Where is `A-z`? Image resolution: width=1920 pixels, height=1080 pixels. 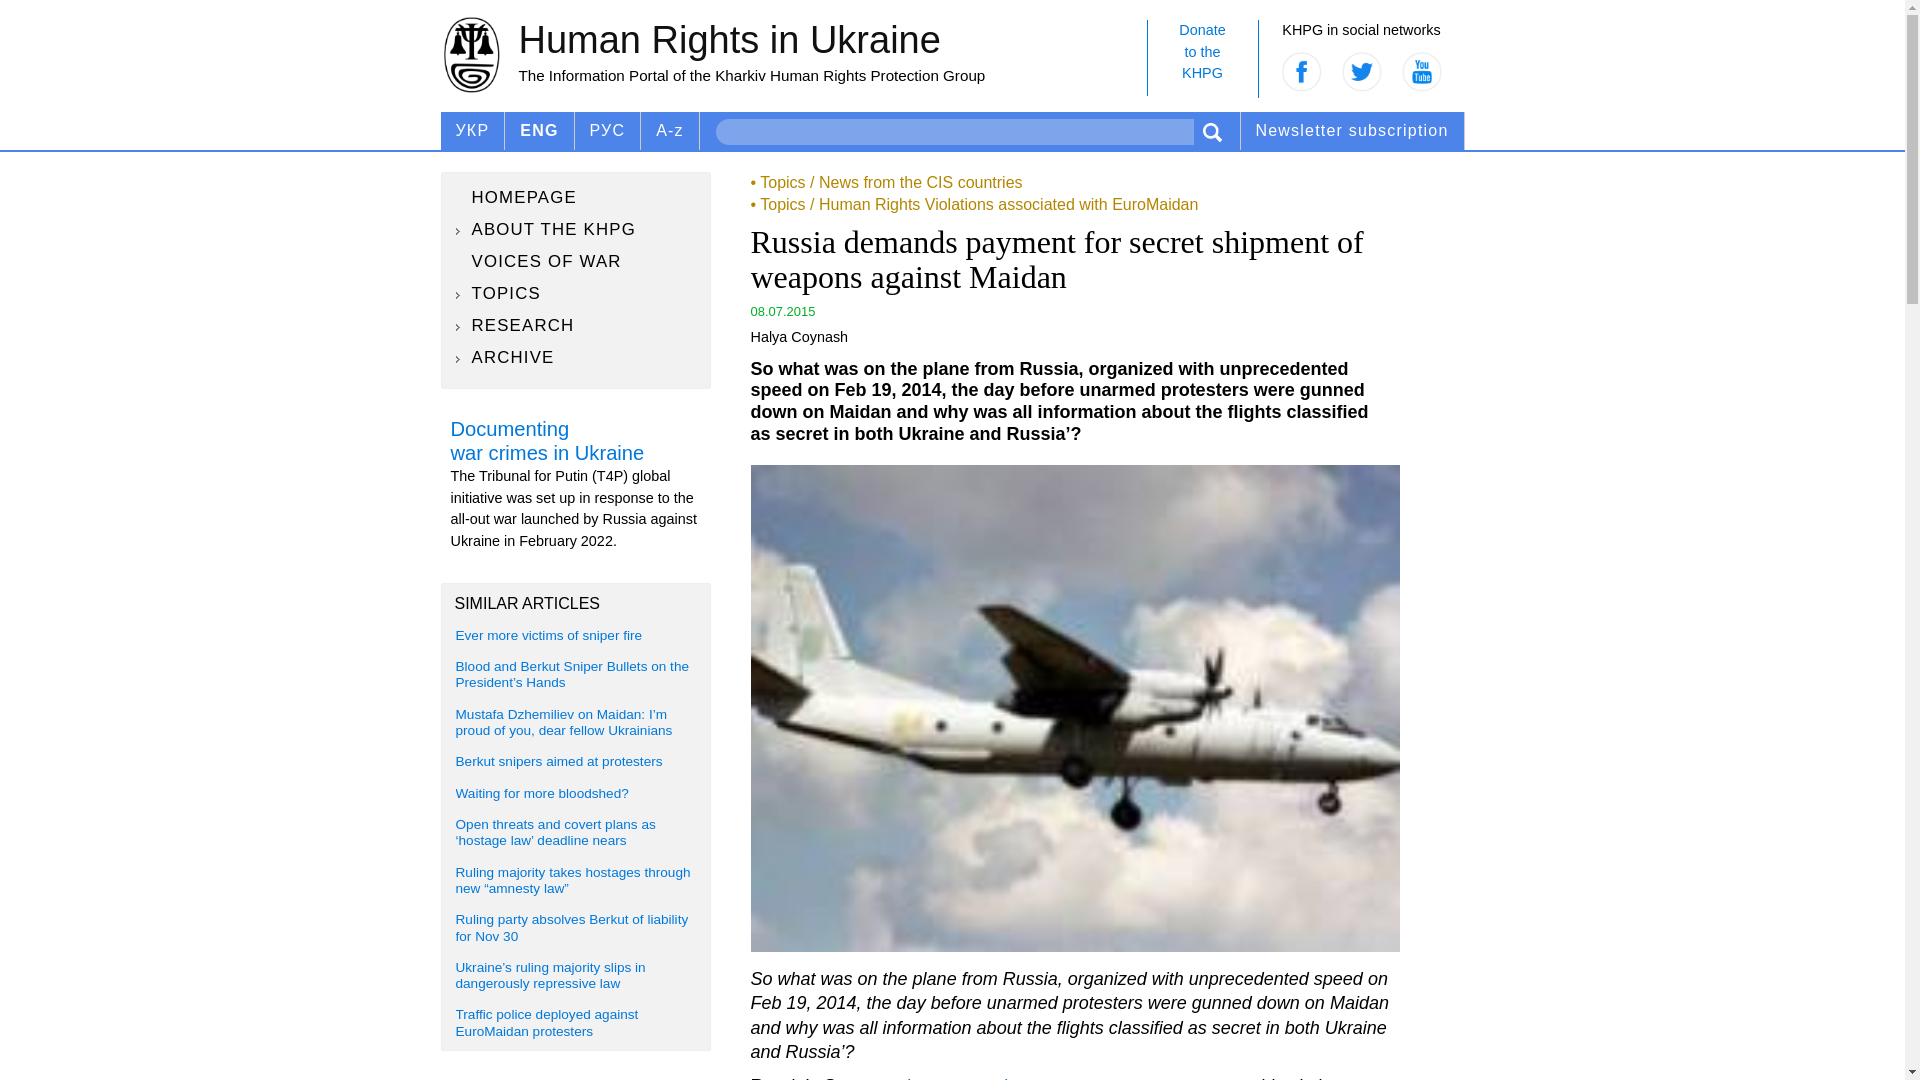
A-z is located at coordinates (576, 293).